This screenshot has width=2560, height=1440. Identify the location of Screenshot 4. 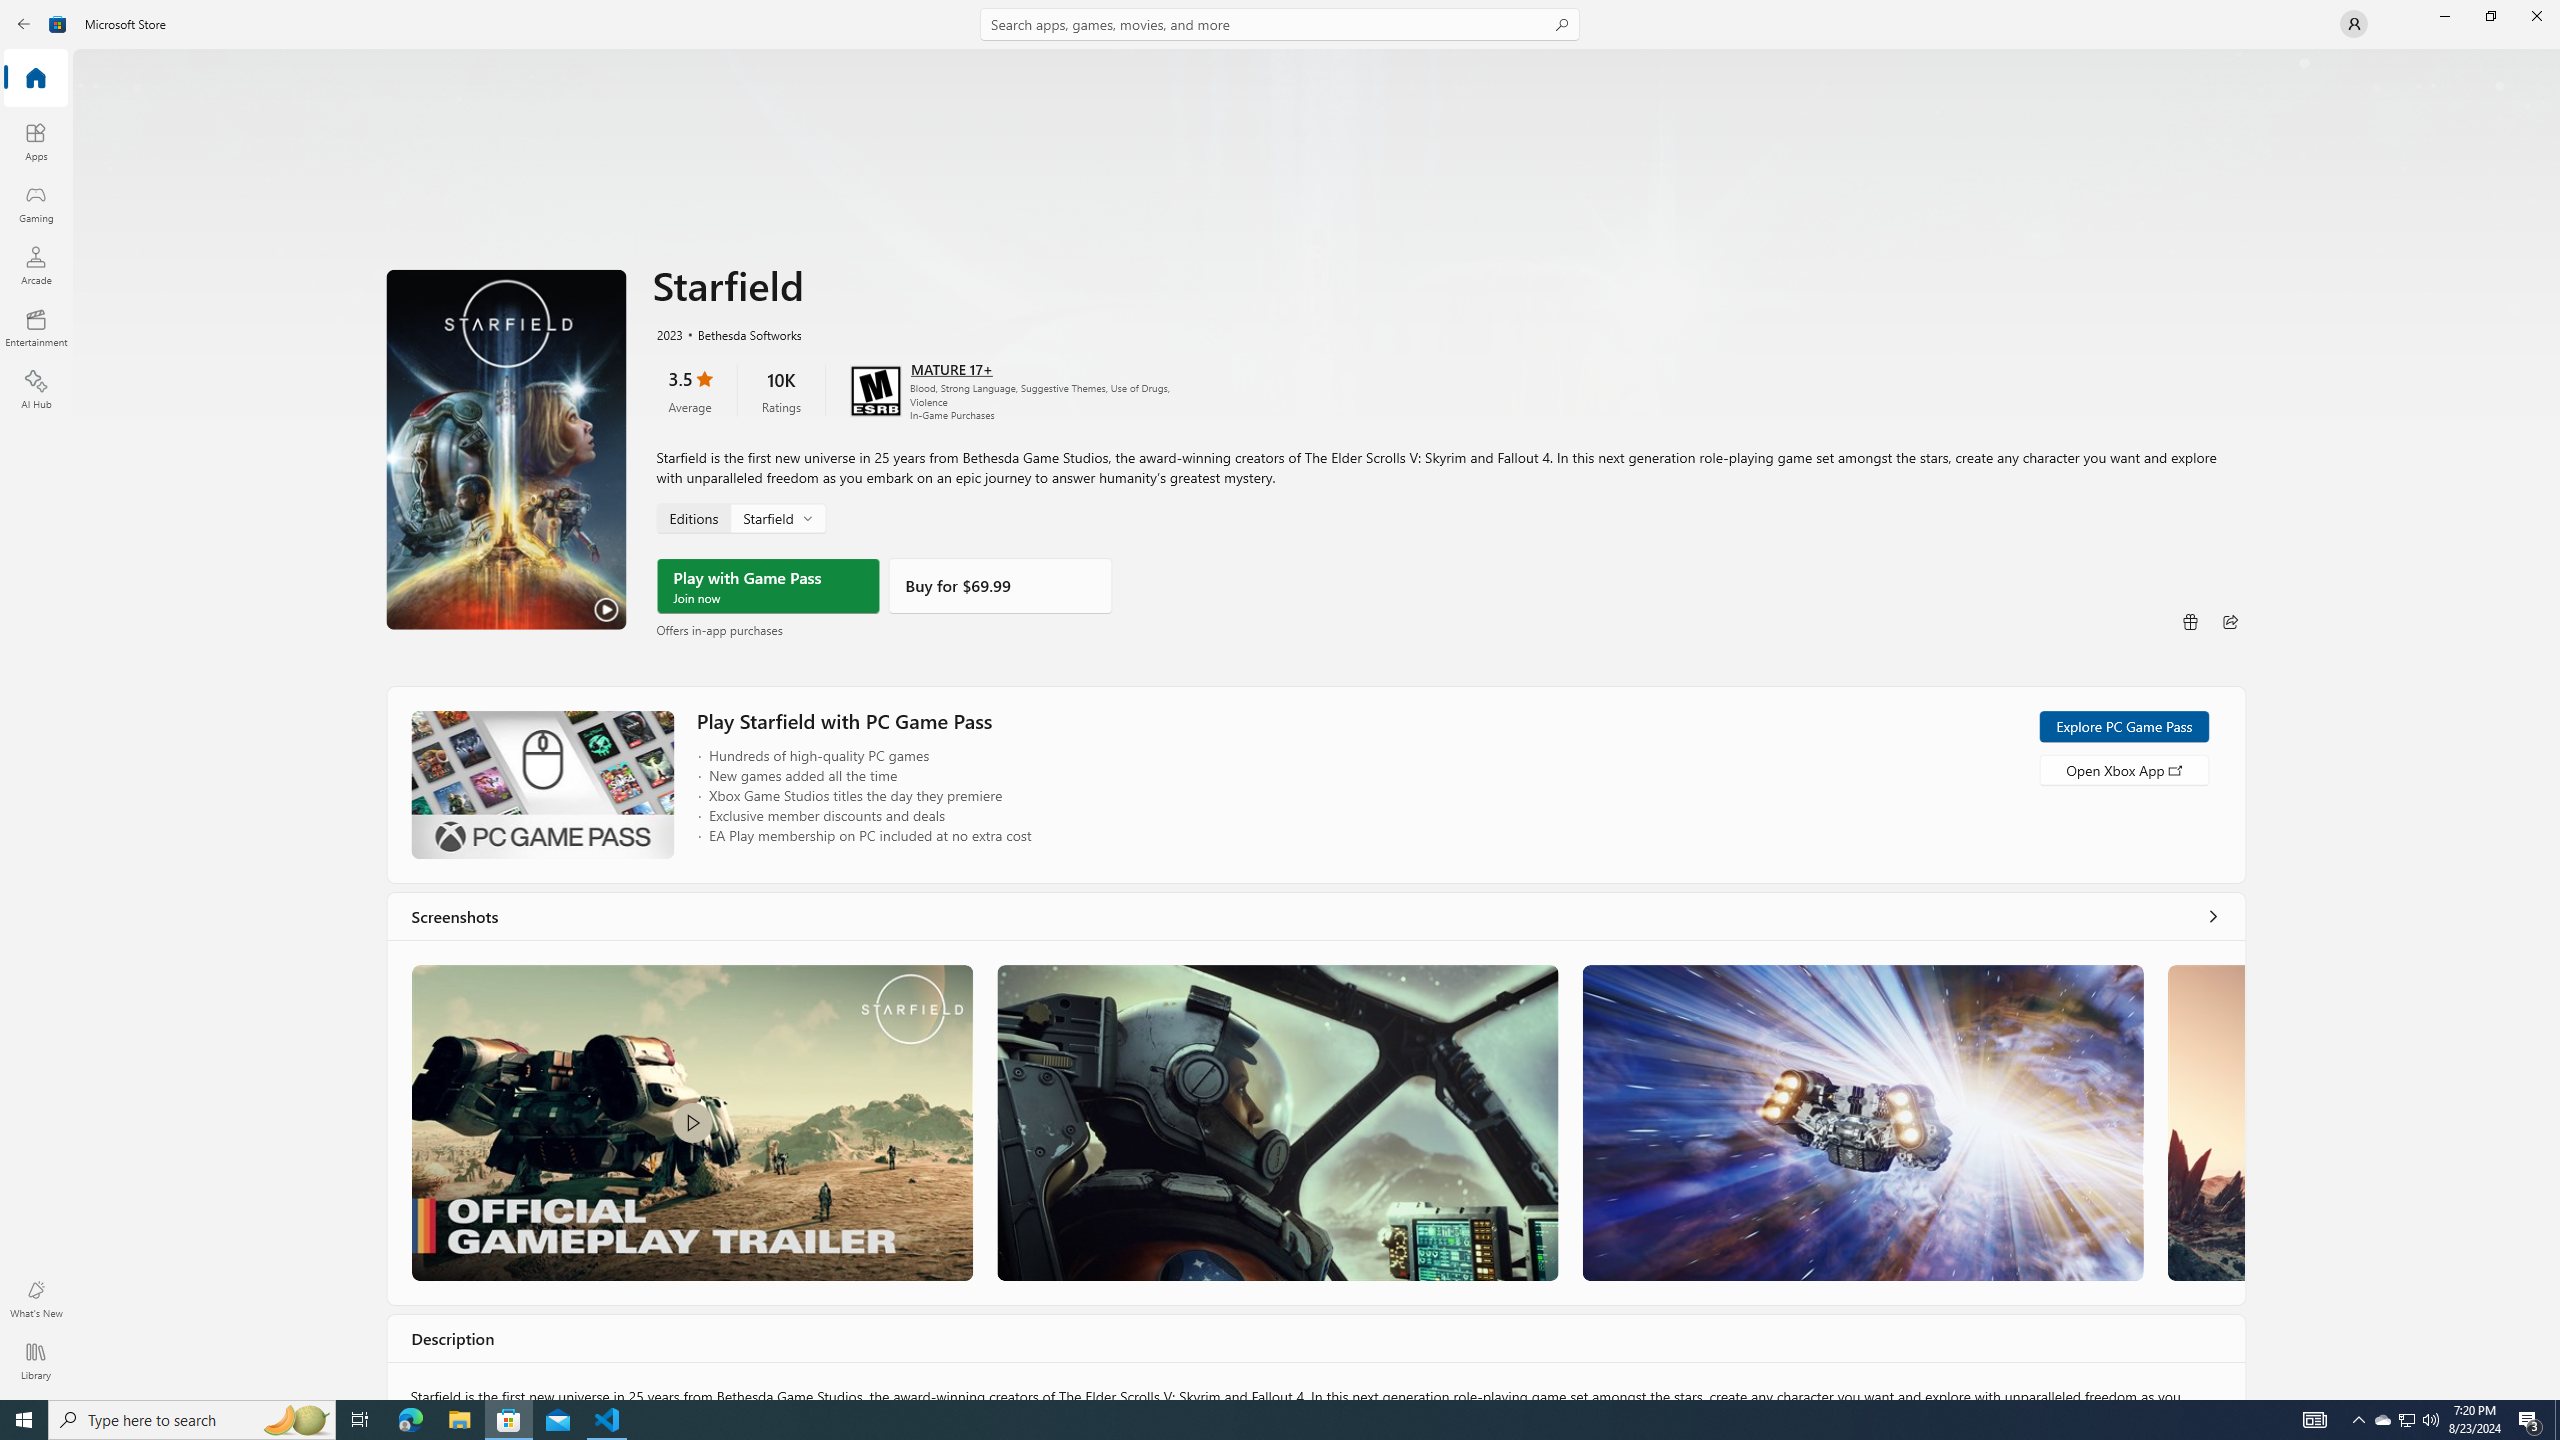
(2205, 1122).